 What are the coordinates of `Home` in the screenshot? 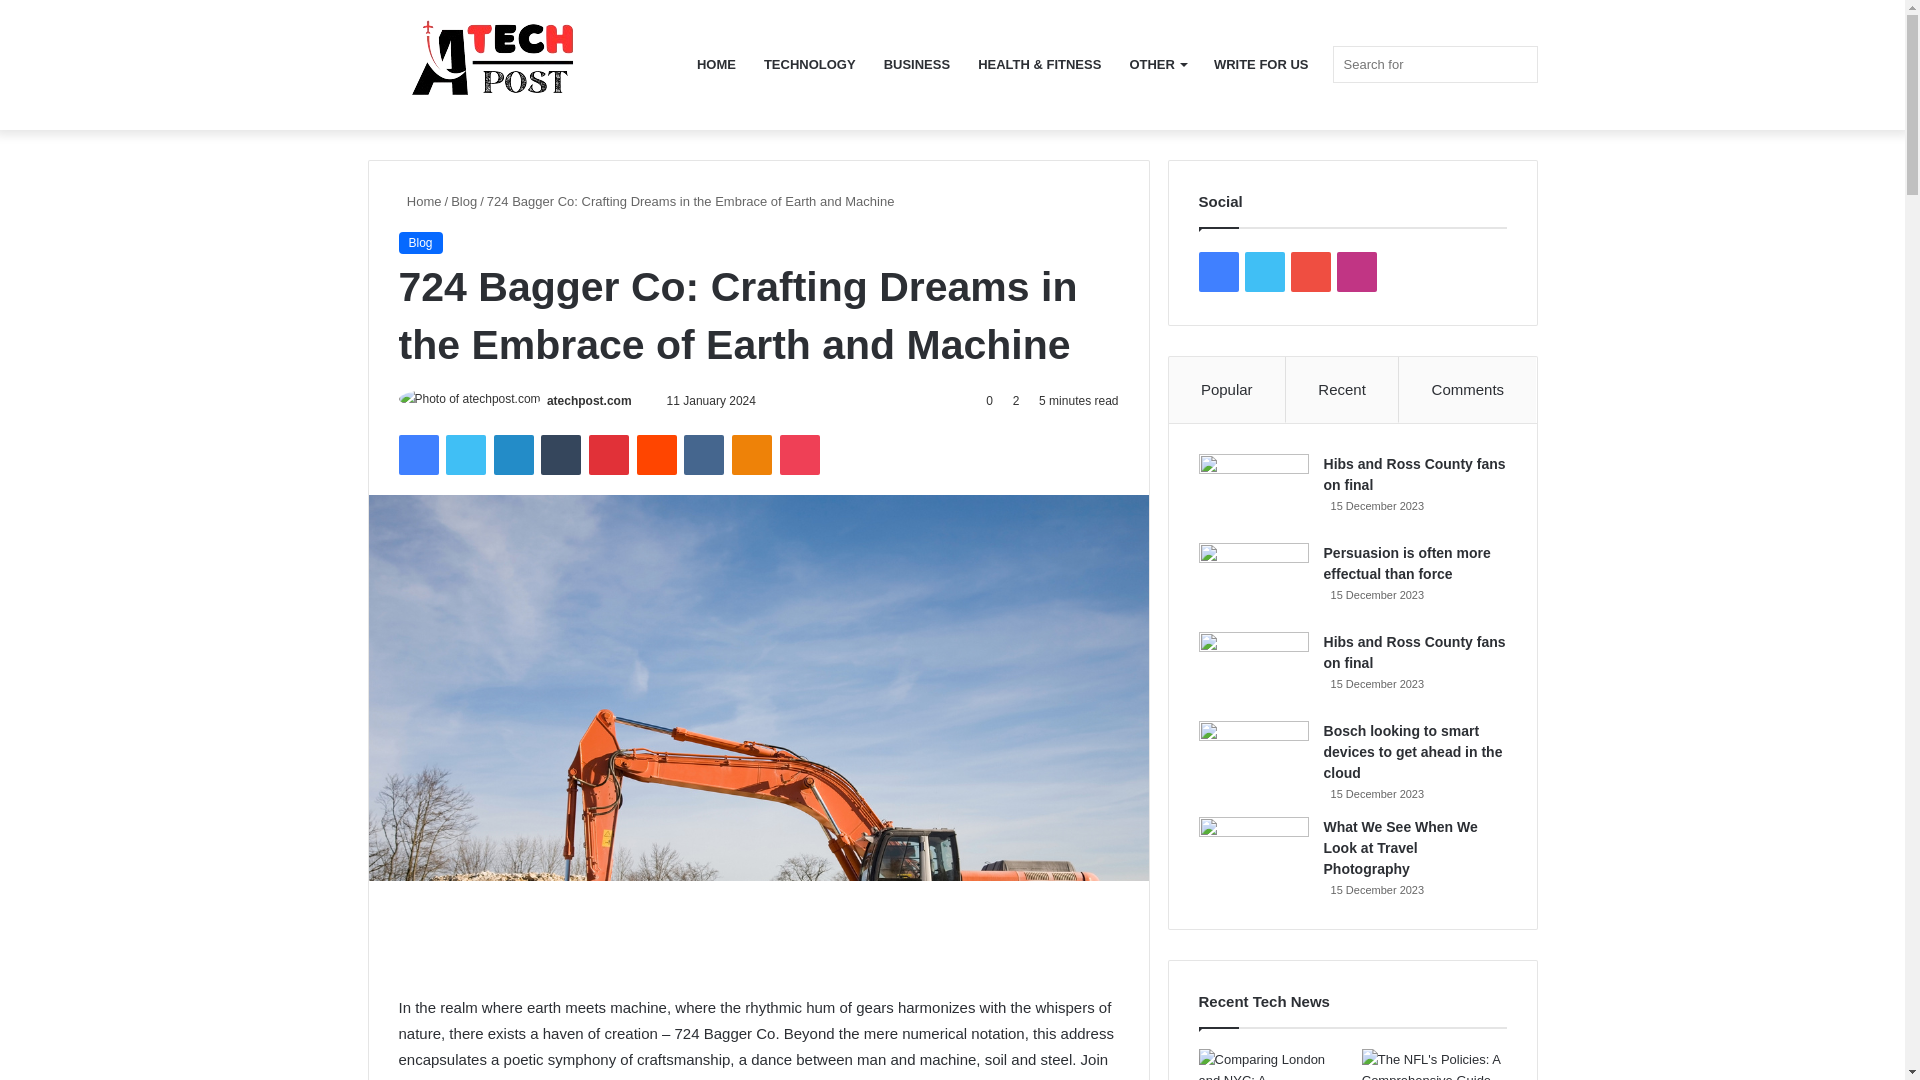 It's located at (419, 202).